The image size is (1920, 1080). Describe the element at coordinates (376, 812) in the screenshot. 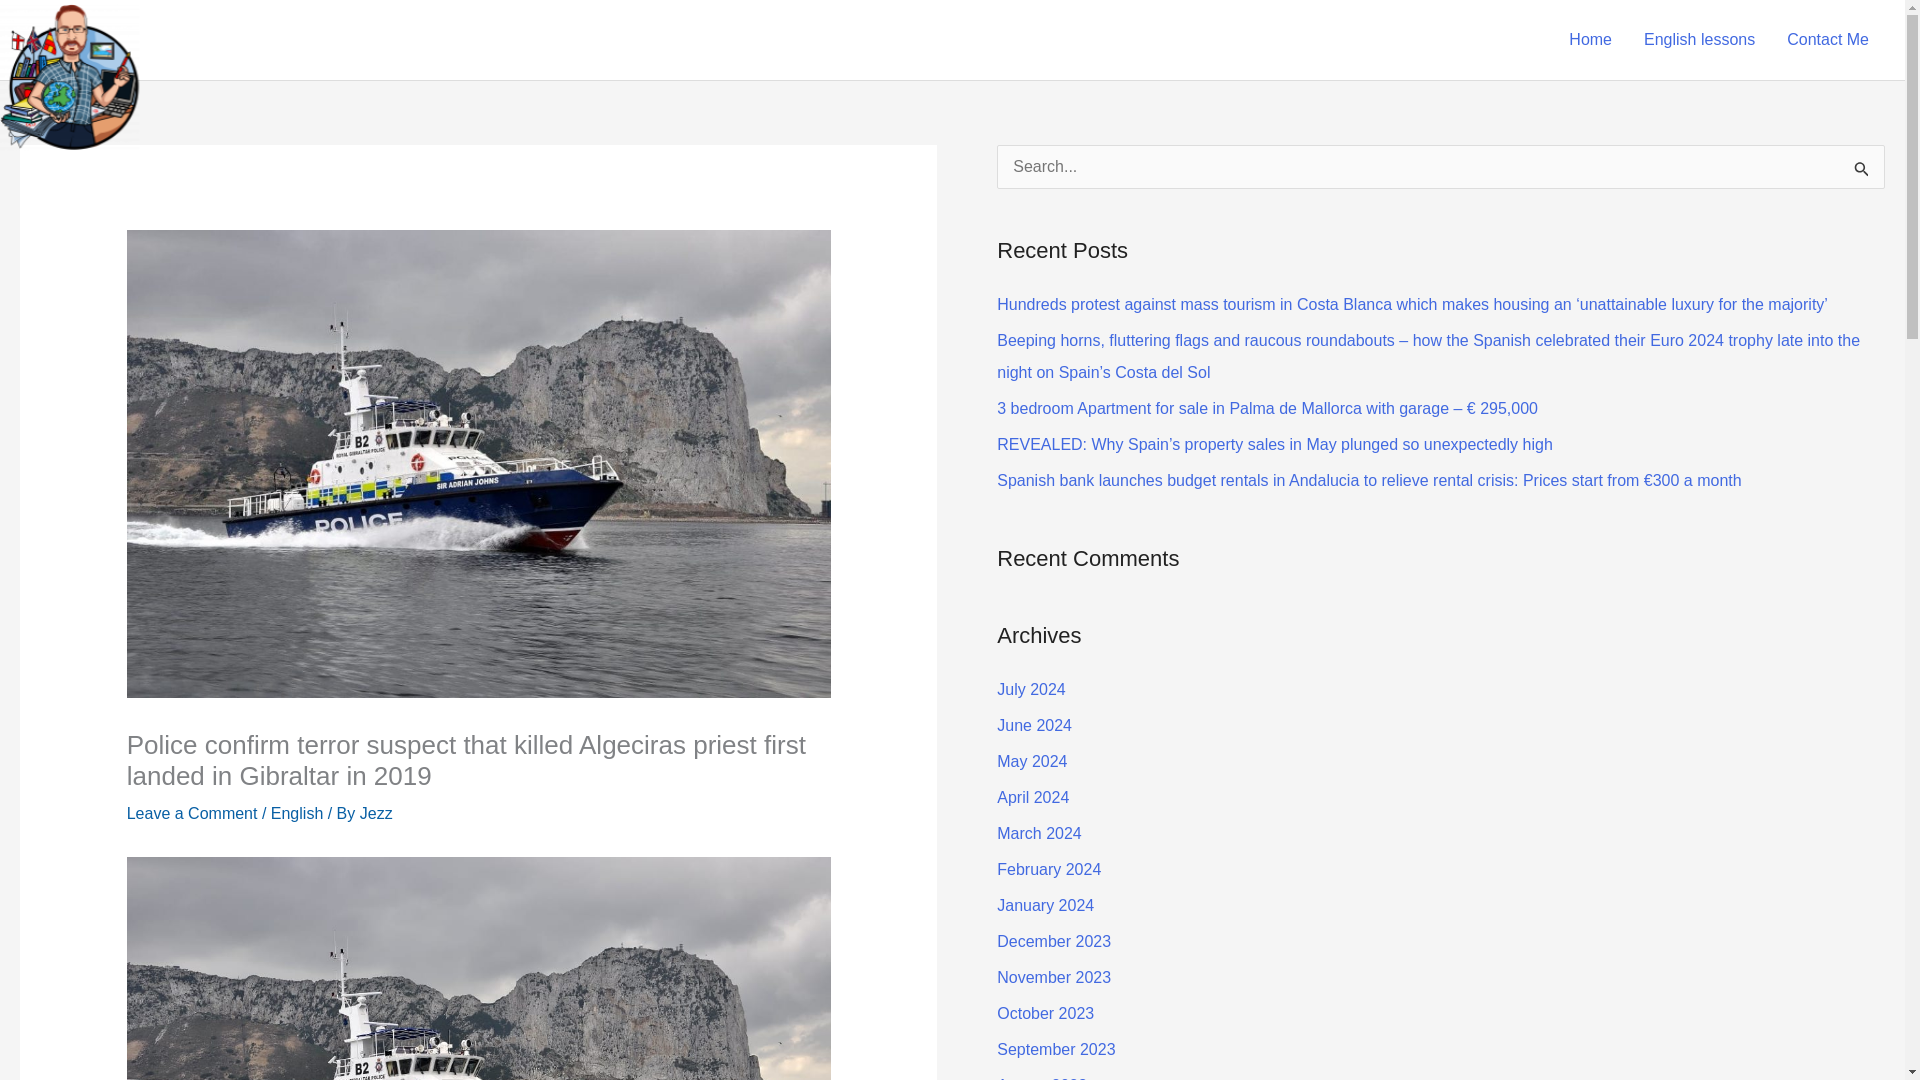

I see `View all posts by Jezz` at that location.